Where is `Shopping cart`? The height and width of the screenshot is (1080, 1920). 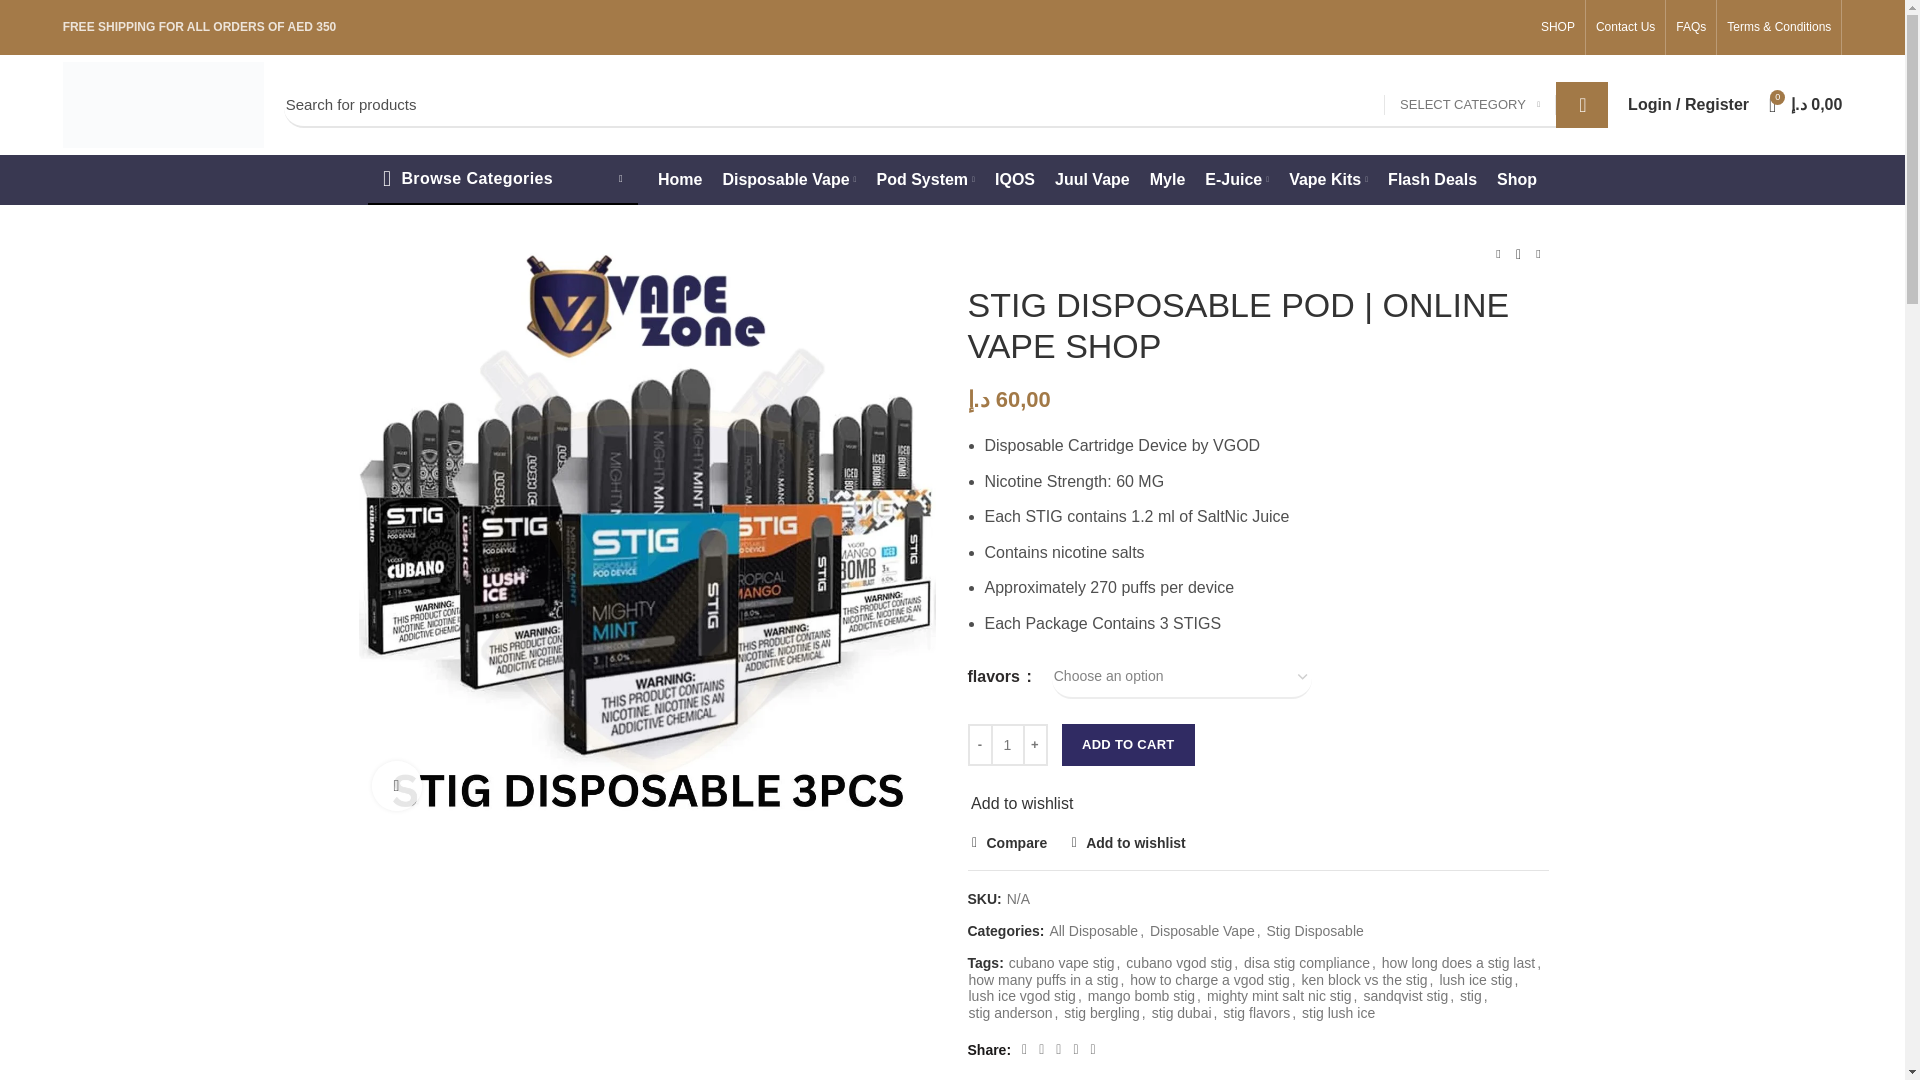
Shopping cart is located at coordinates (1805, 105).